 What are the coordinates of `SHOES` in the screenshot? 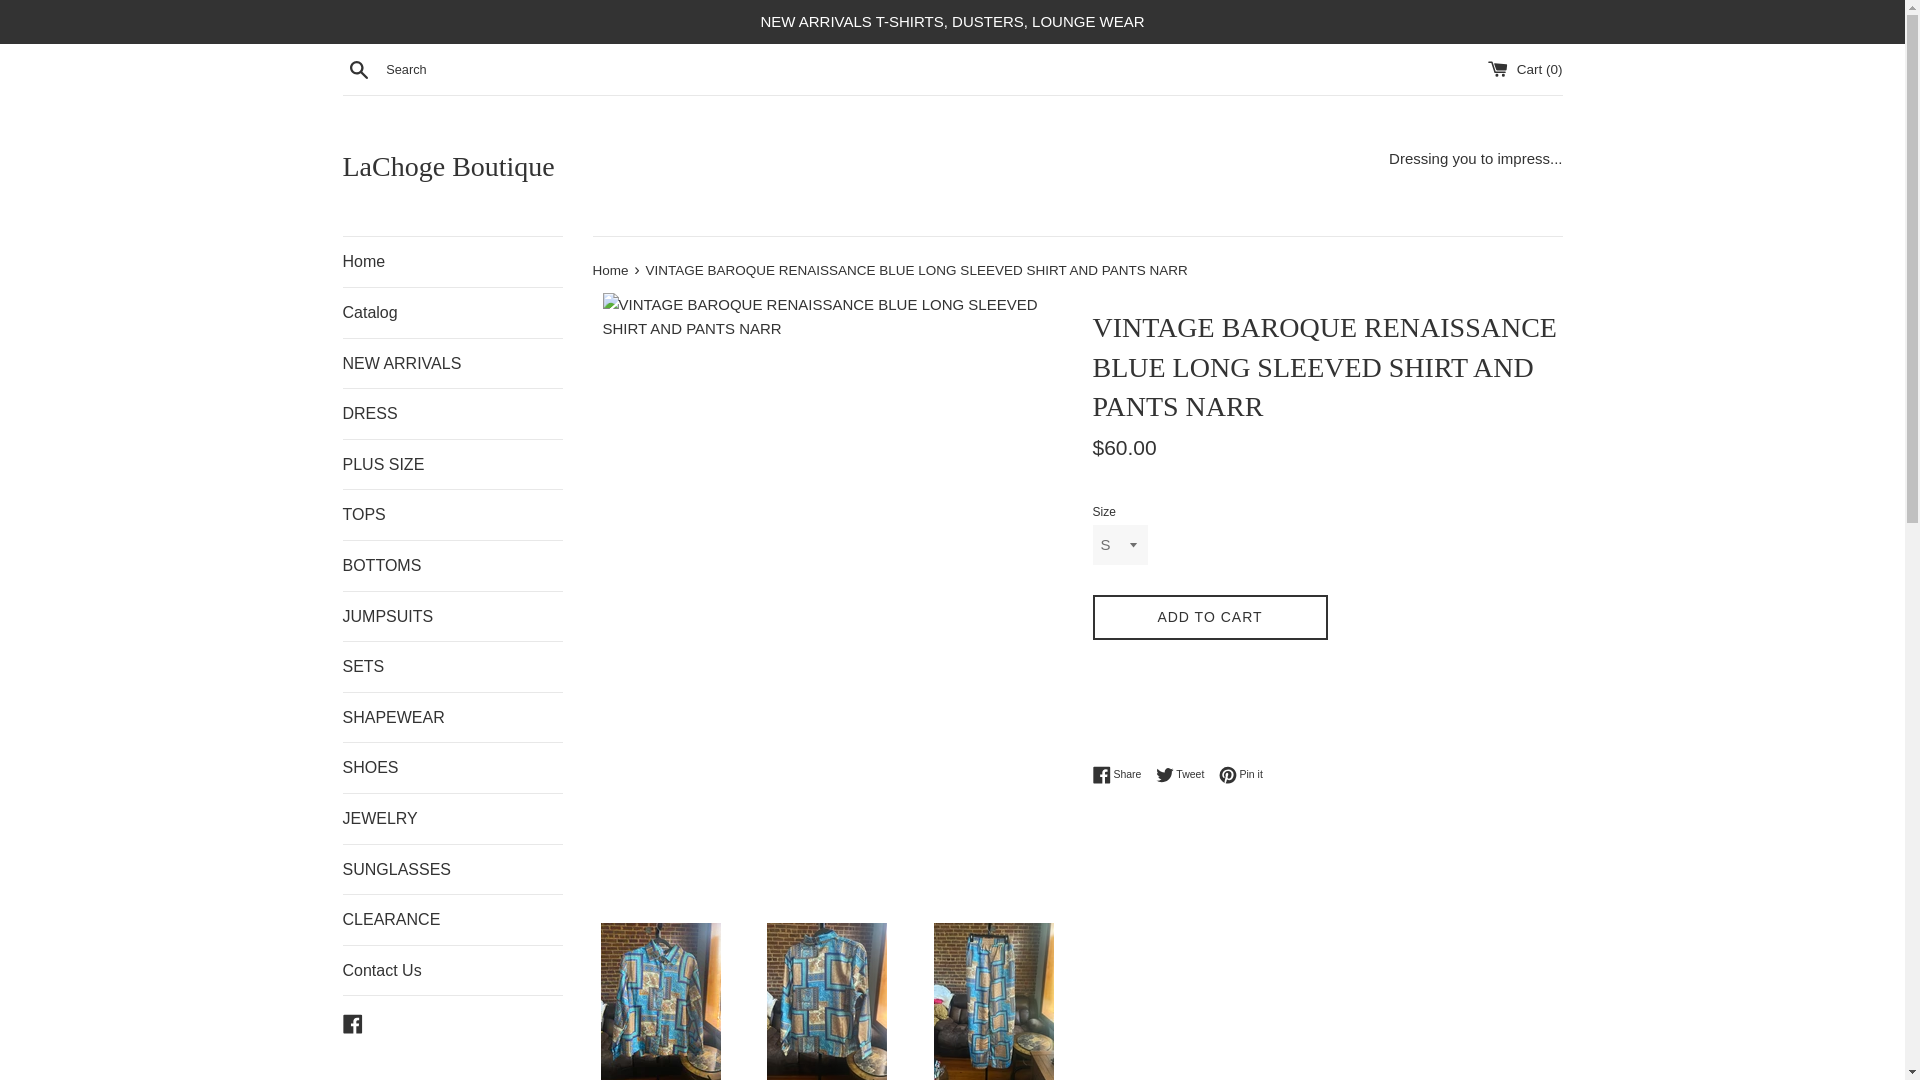 It's located at (452, 768).